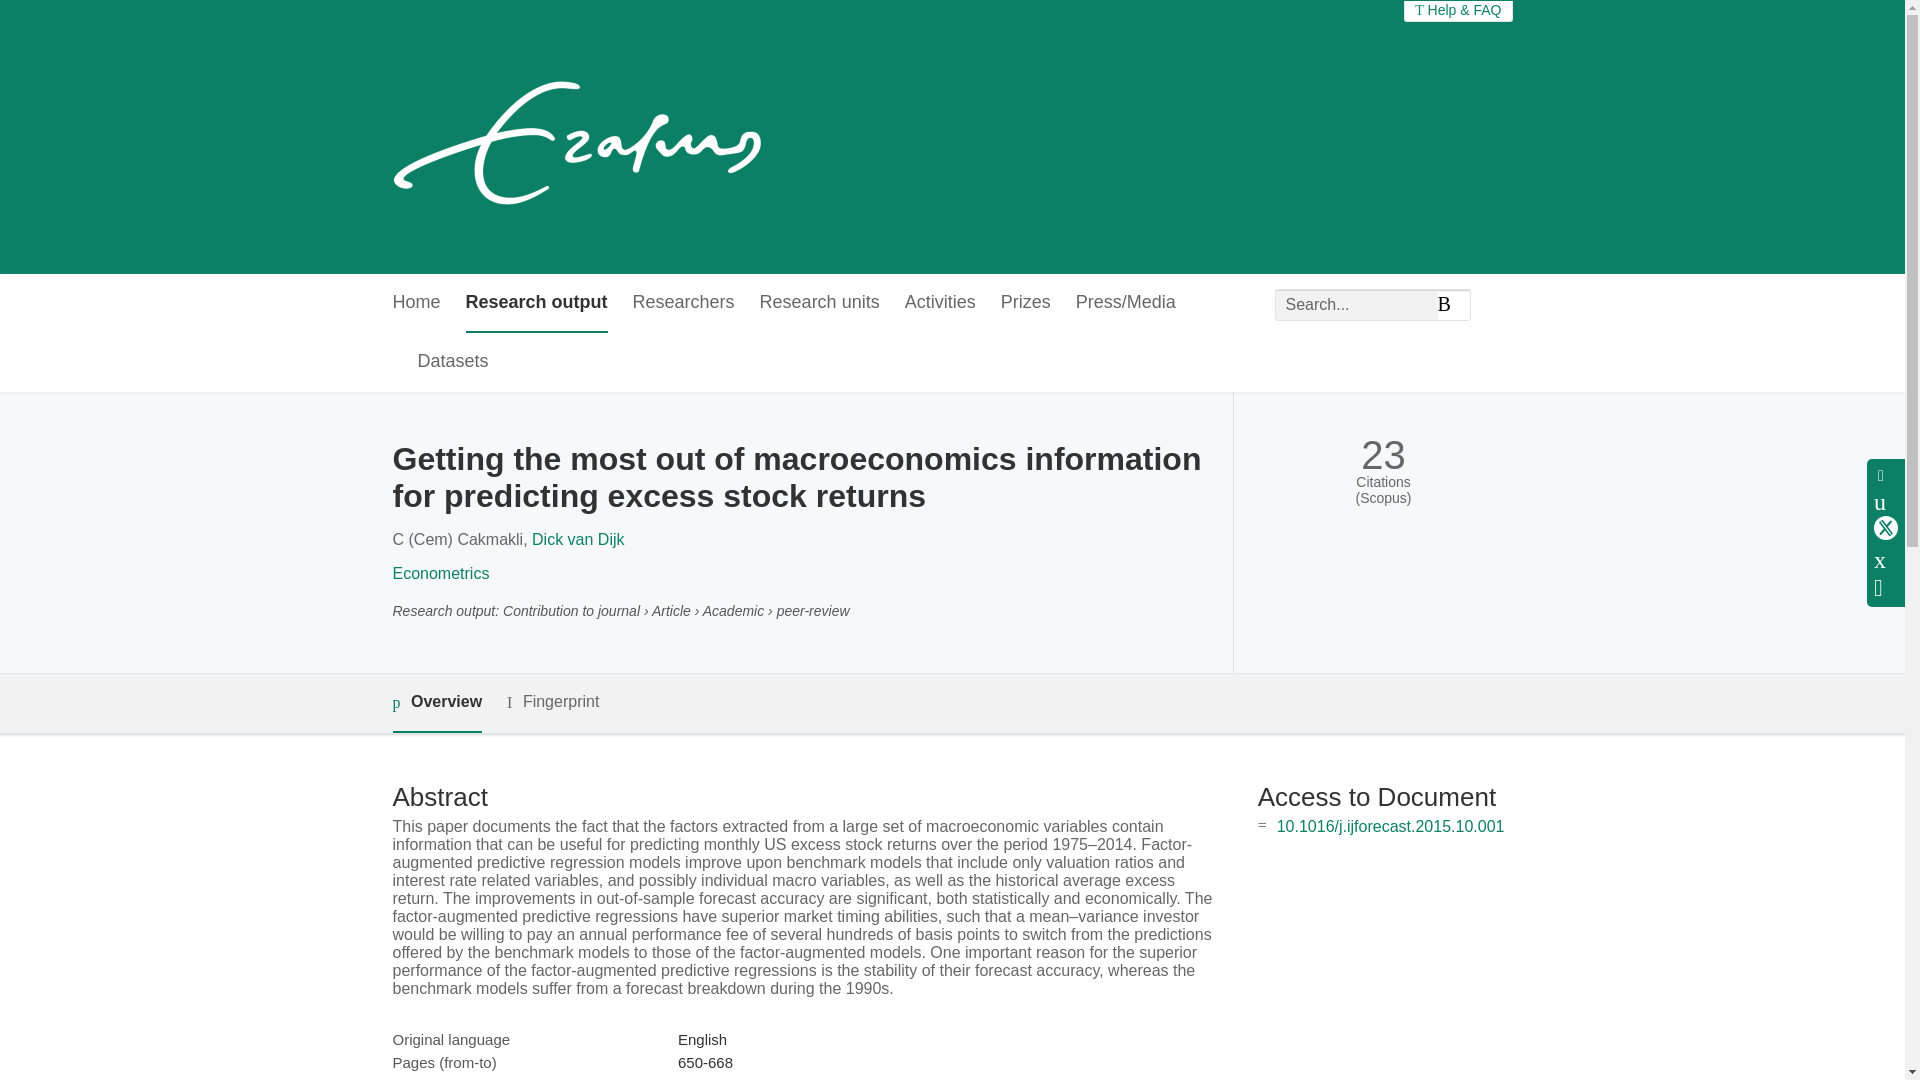 This screenshot has height=1080, width=1920. I want to click on Activities, so click(940, 303).